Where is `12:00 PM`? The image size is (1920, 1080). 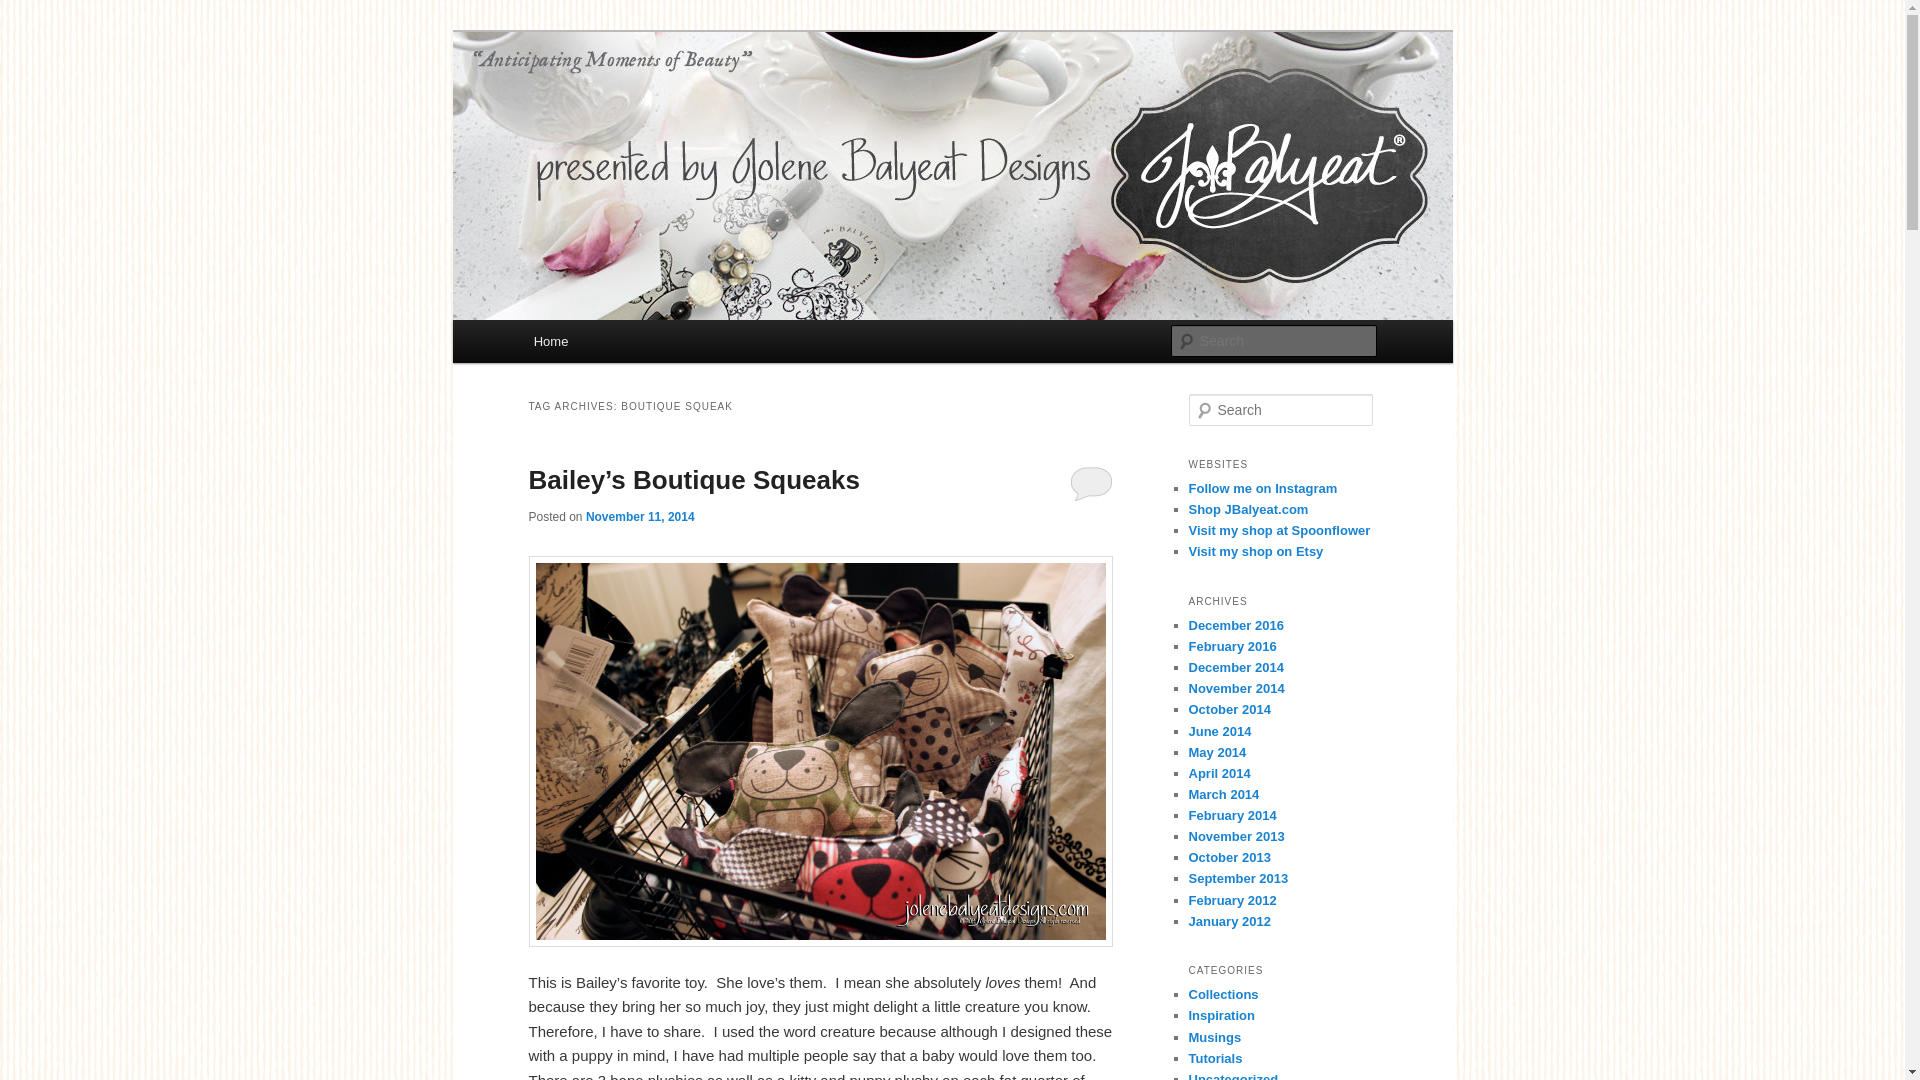
12:00 PM is located at coordinates (640, 516).